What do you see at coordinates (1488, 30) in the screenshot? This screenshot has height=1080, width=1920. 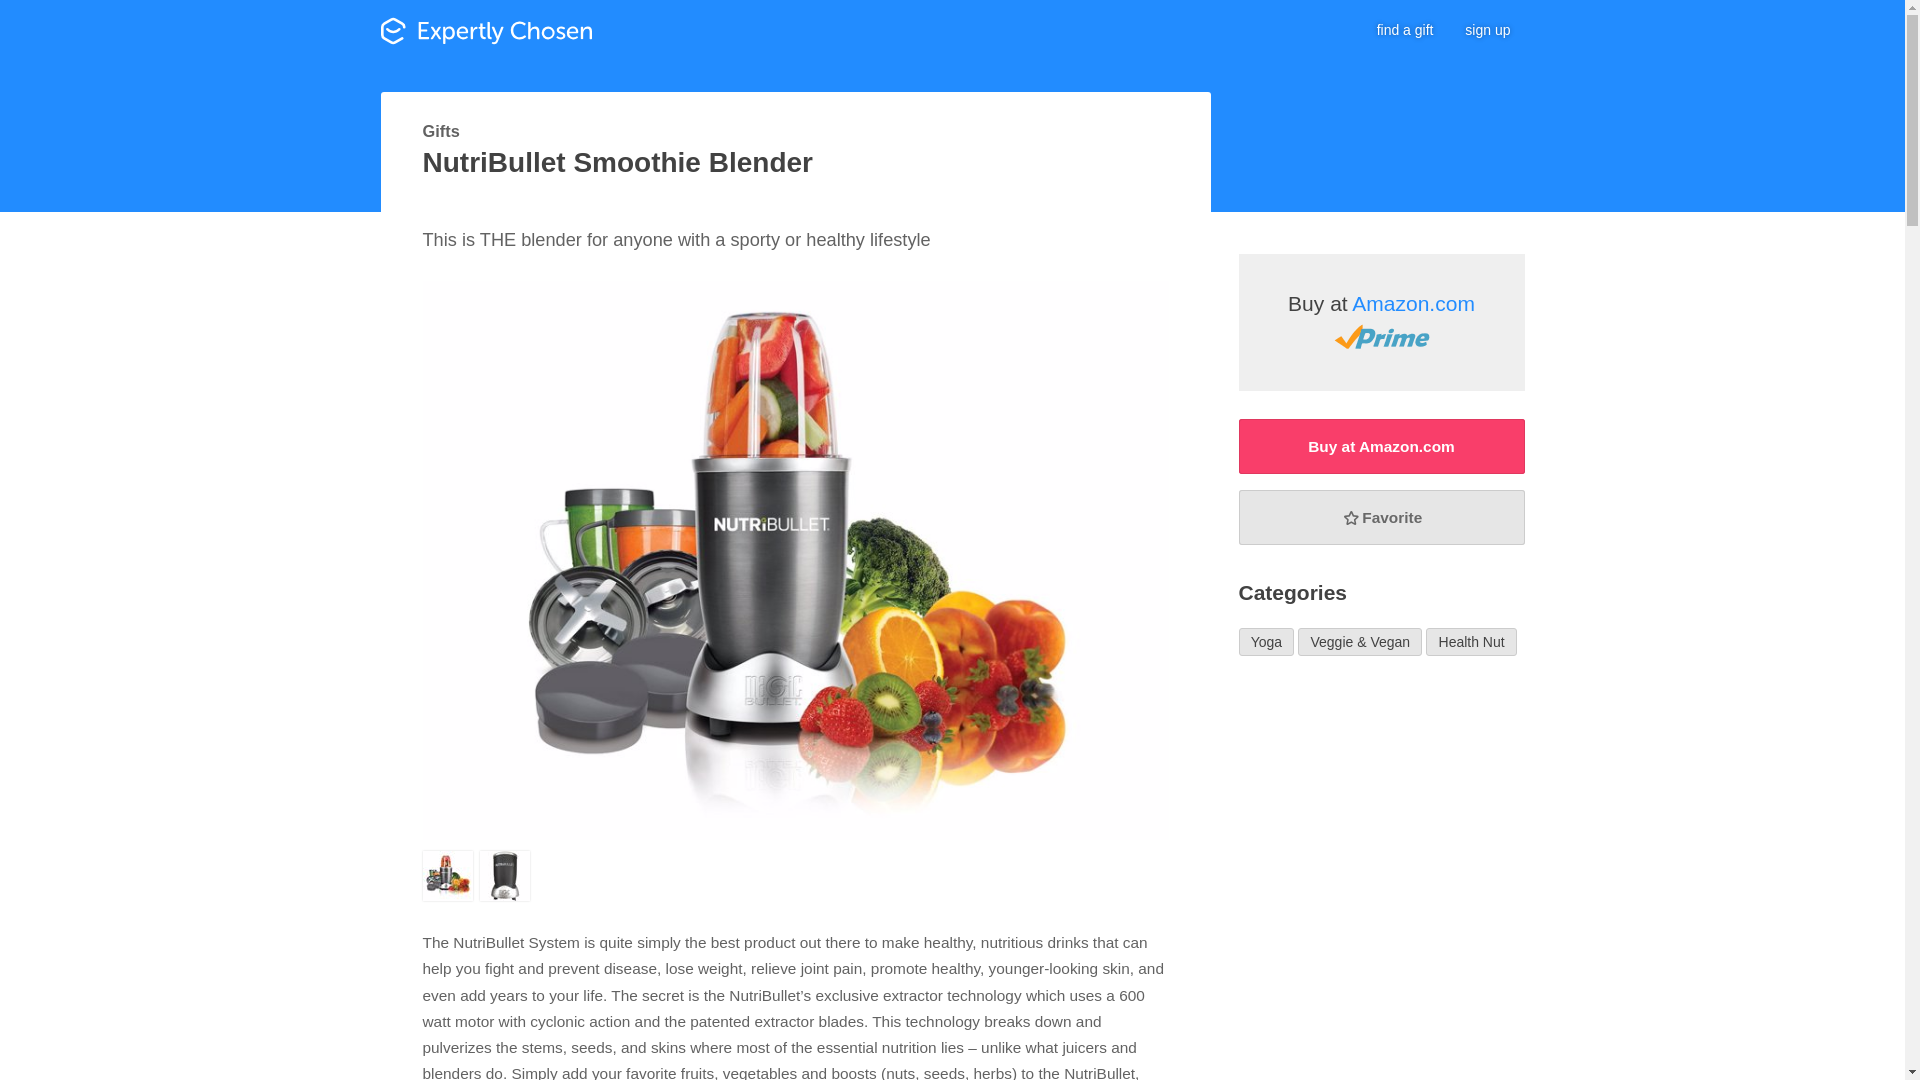 I see `sign up` at bounding box center [1488, 30].